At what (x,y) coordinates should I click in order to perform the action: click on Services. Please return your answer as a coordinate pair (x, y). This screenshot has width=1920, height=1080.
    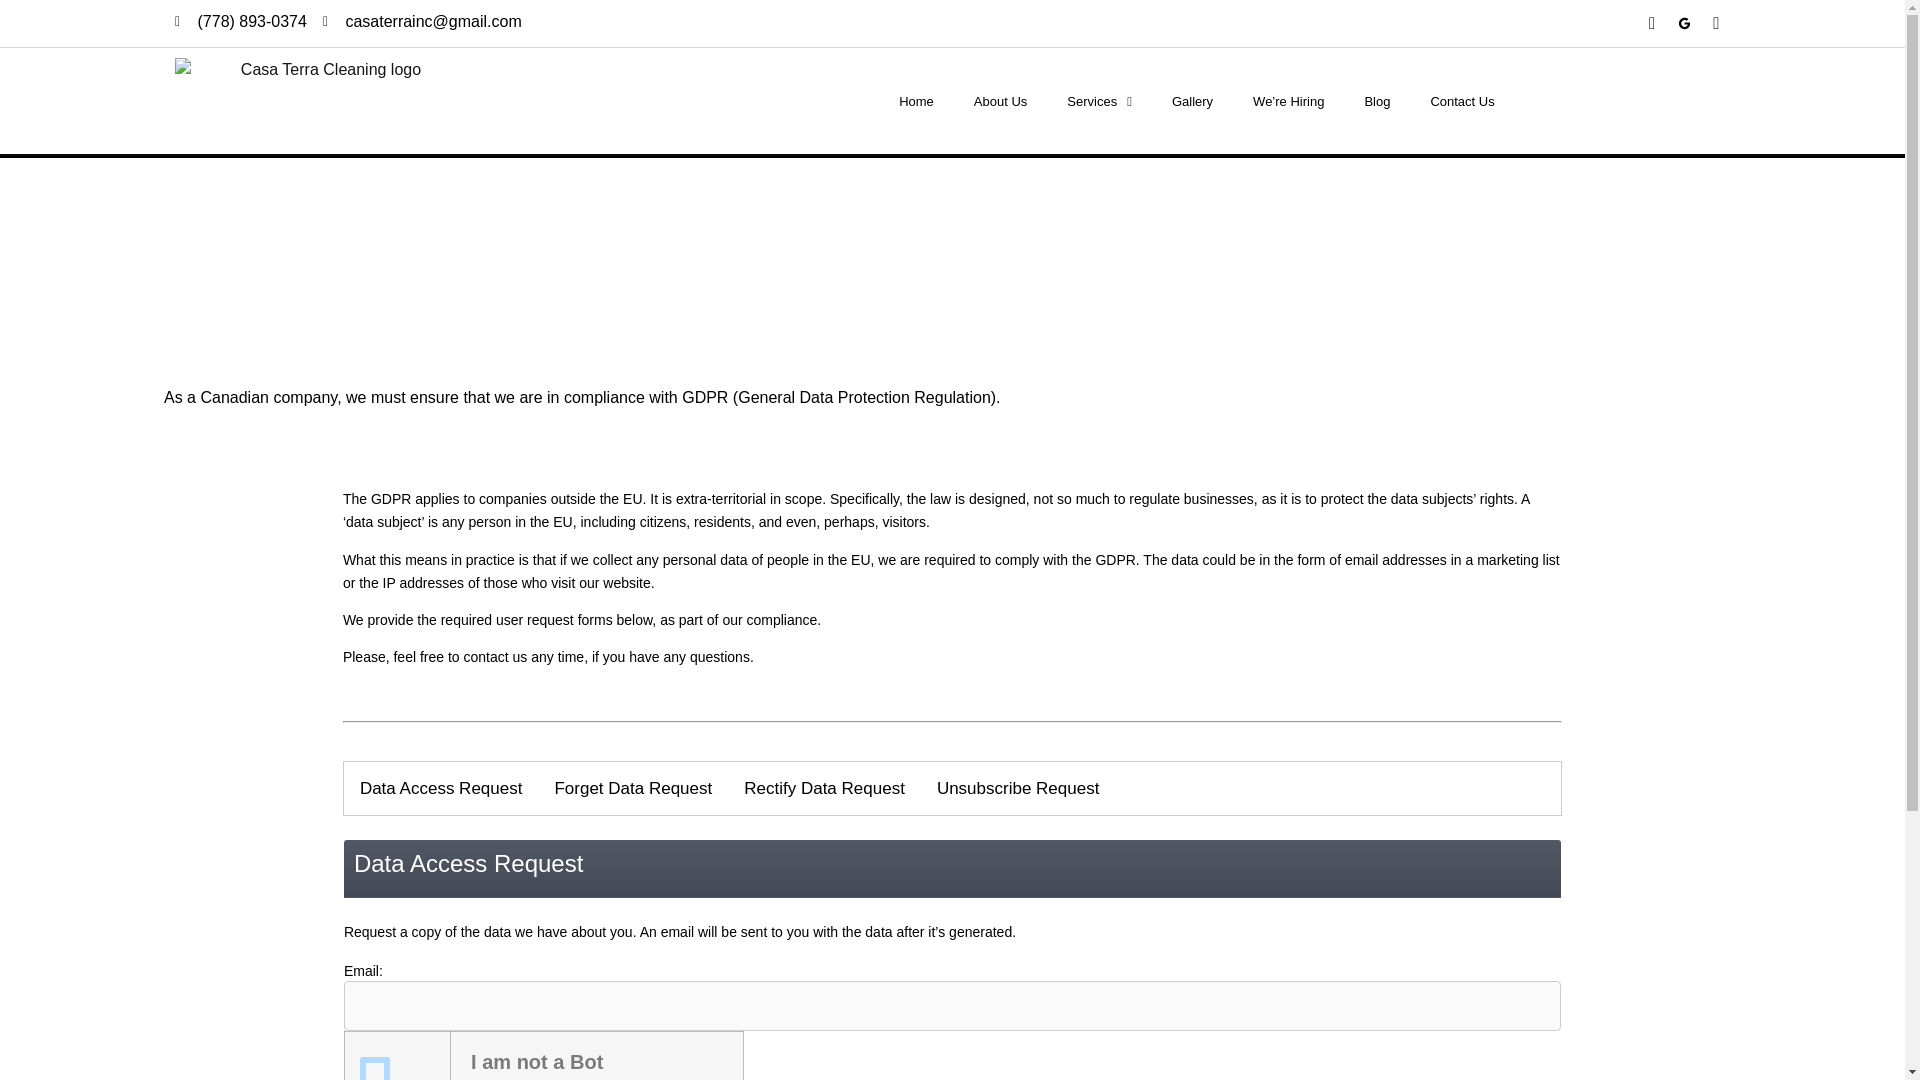
    Looking at the image, I should click on (1099, 101).